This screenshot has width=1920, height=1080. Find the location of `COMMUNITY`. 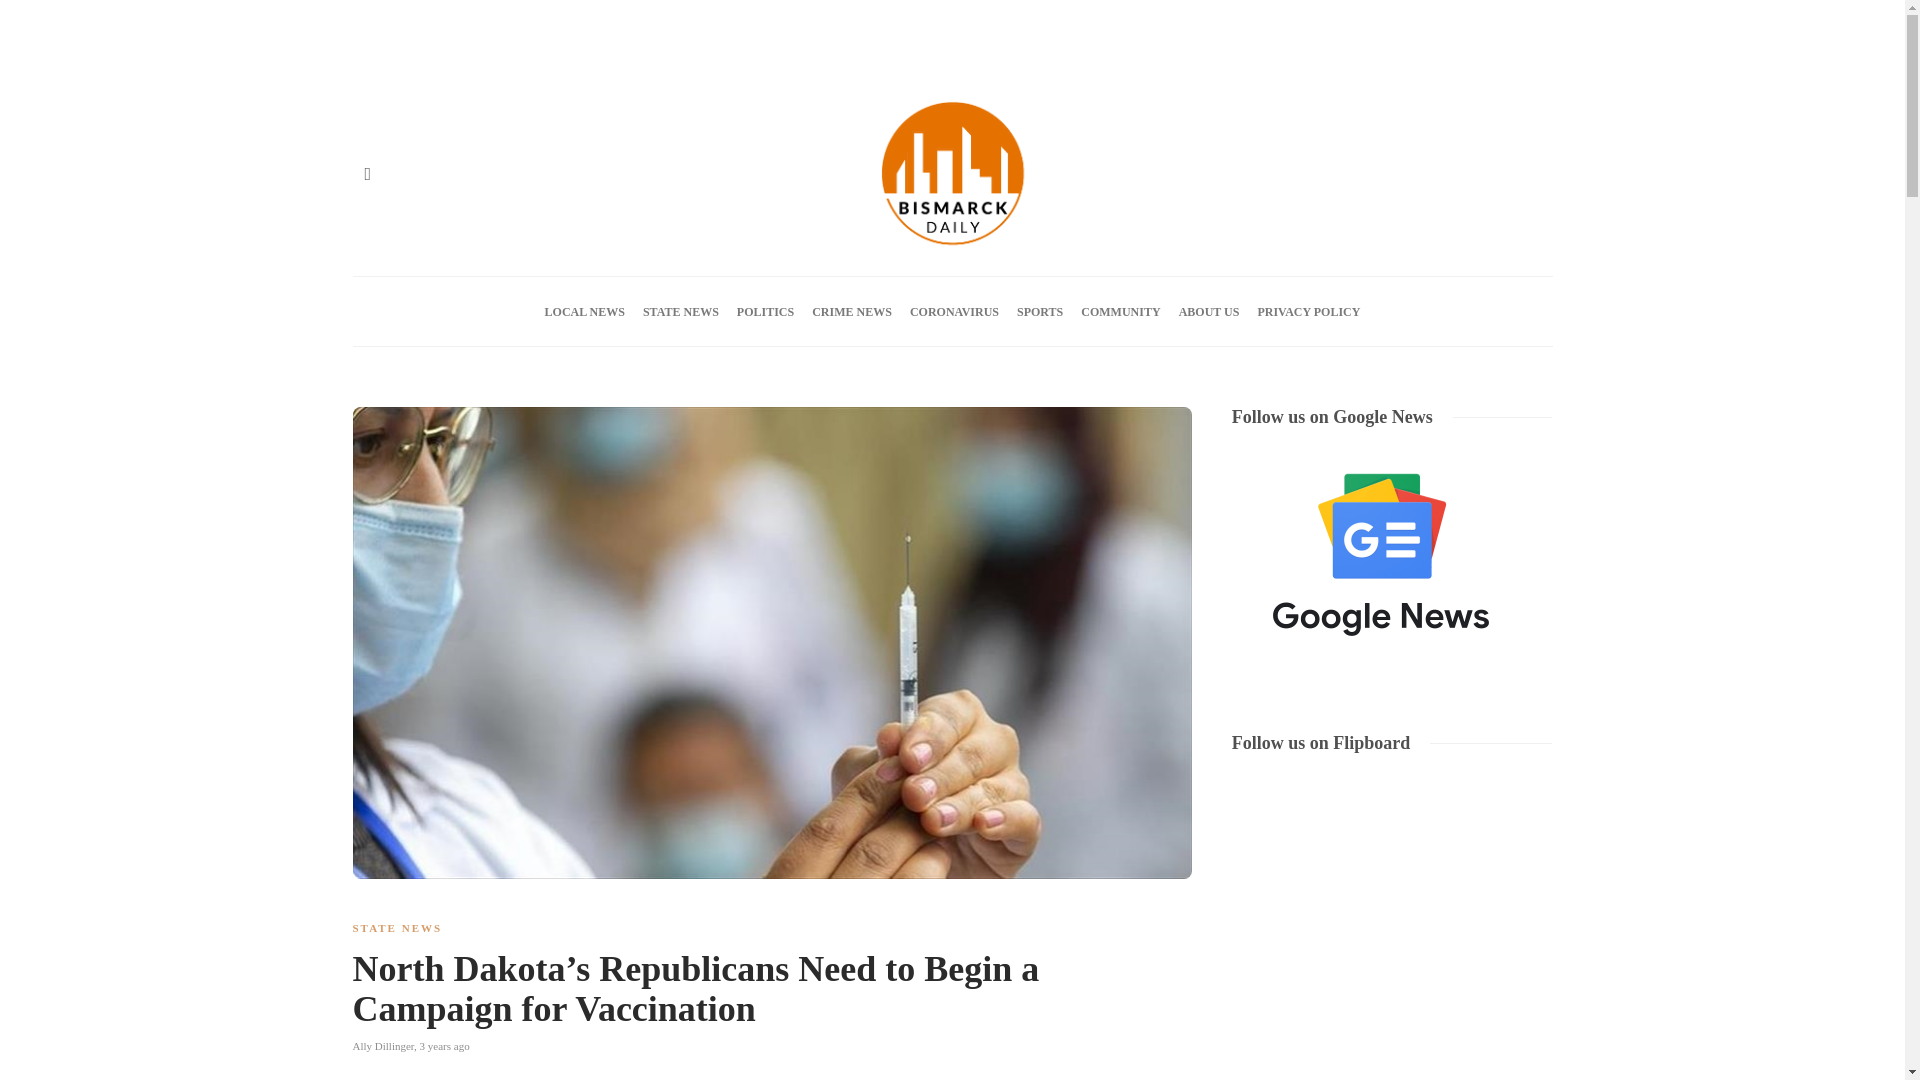

COMMUNITY is located at coordinates (1120, 311).